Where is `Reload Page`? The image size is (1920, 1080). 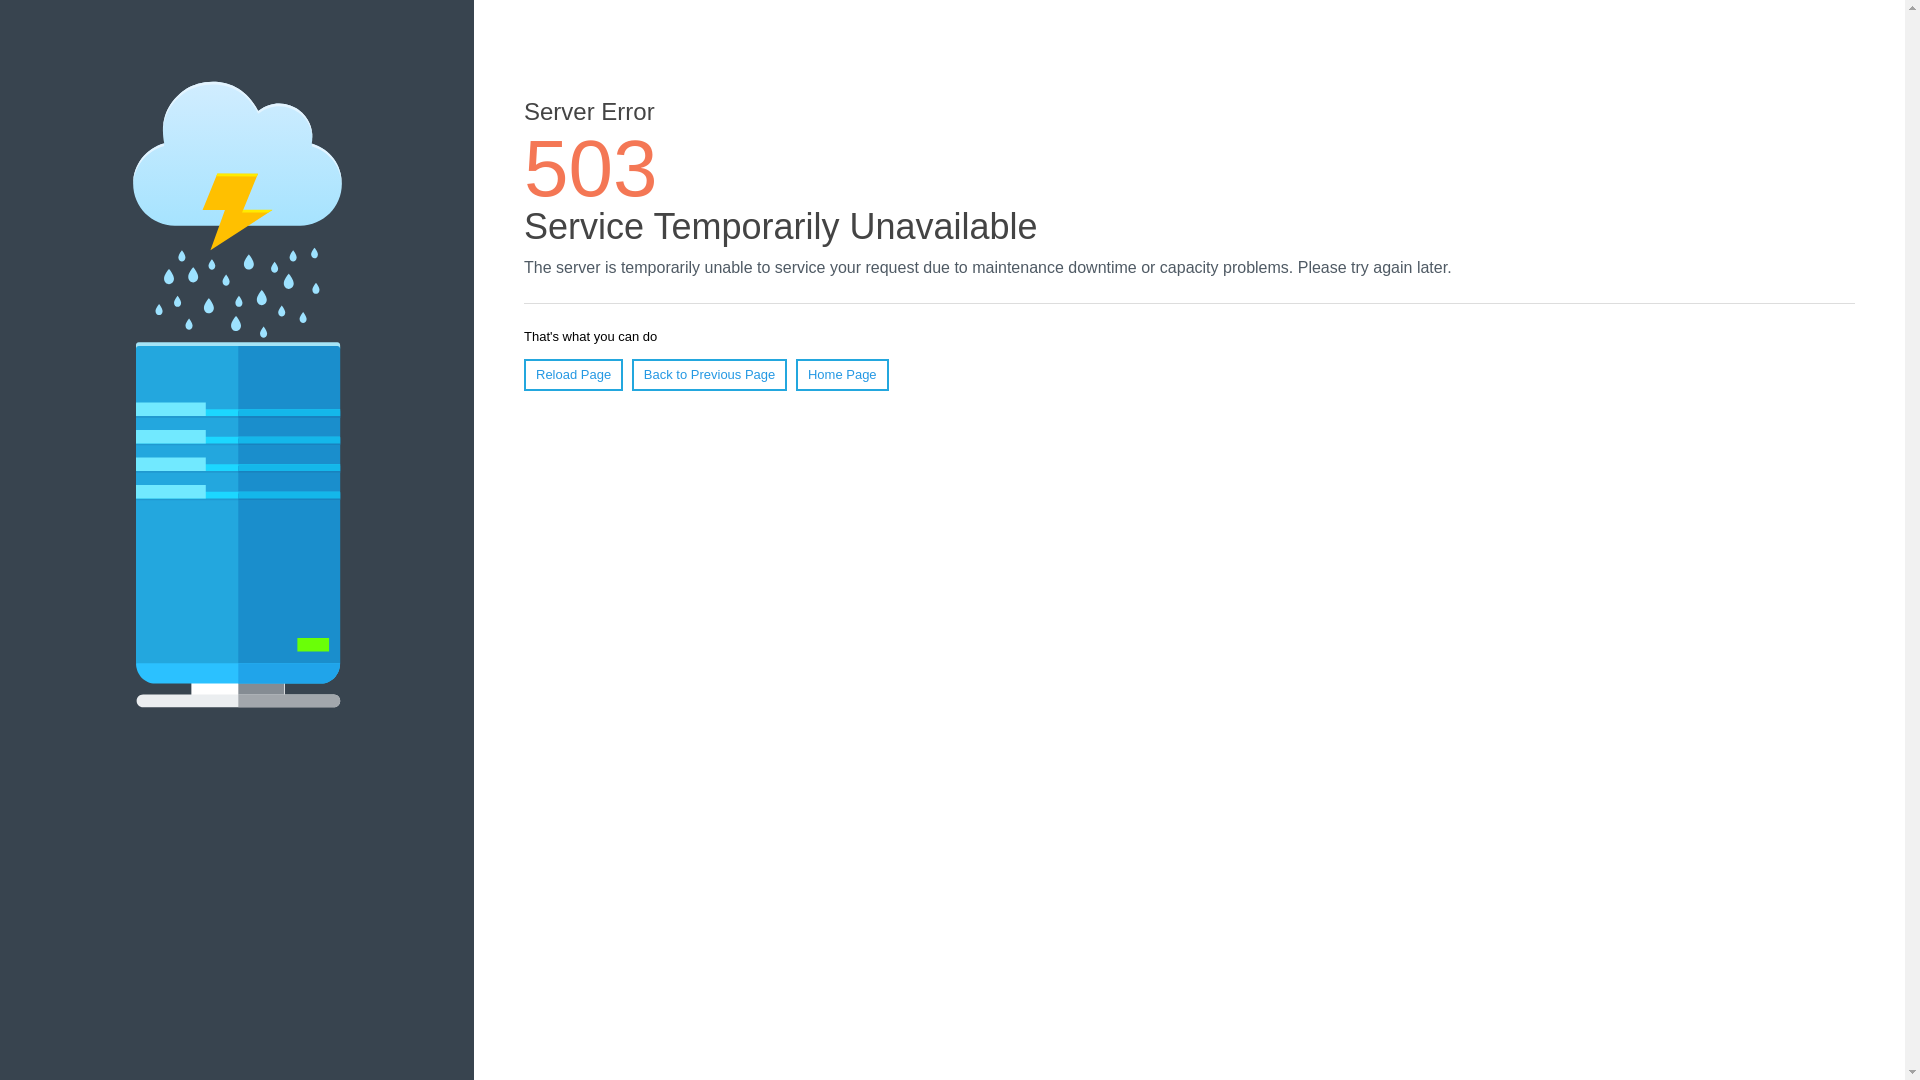 Reload Page is located at coordinates (573, 374).